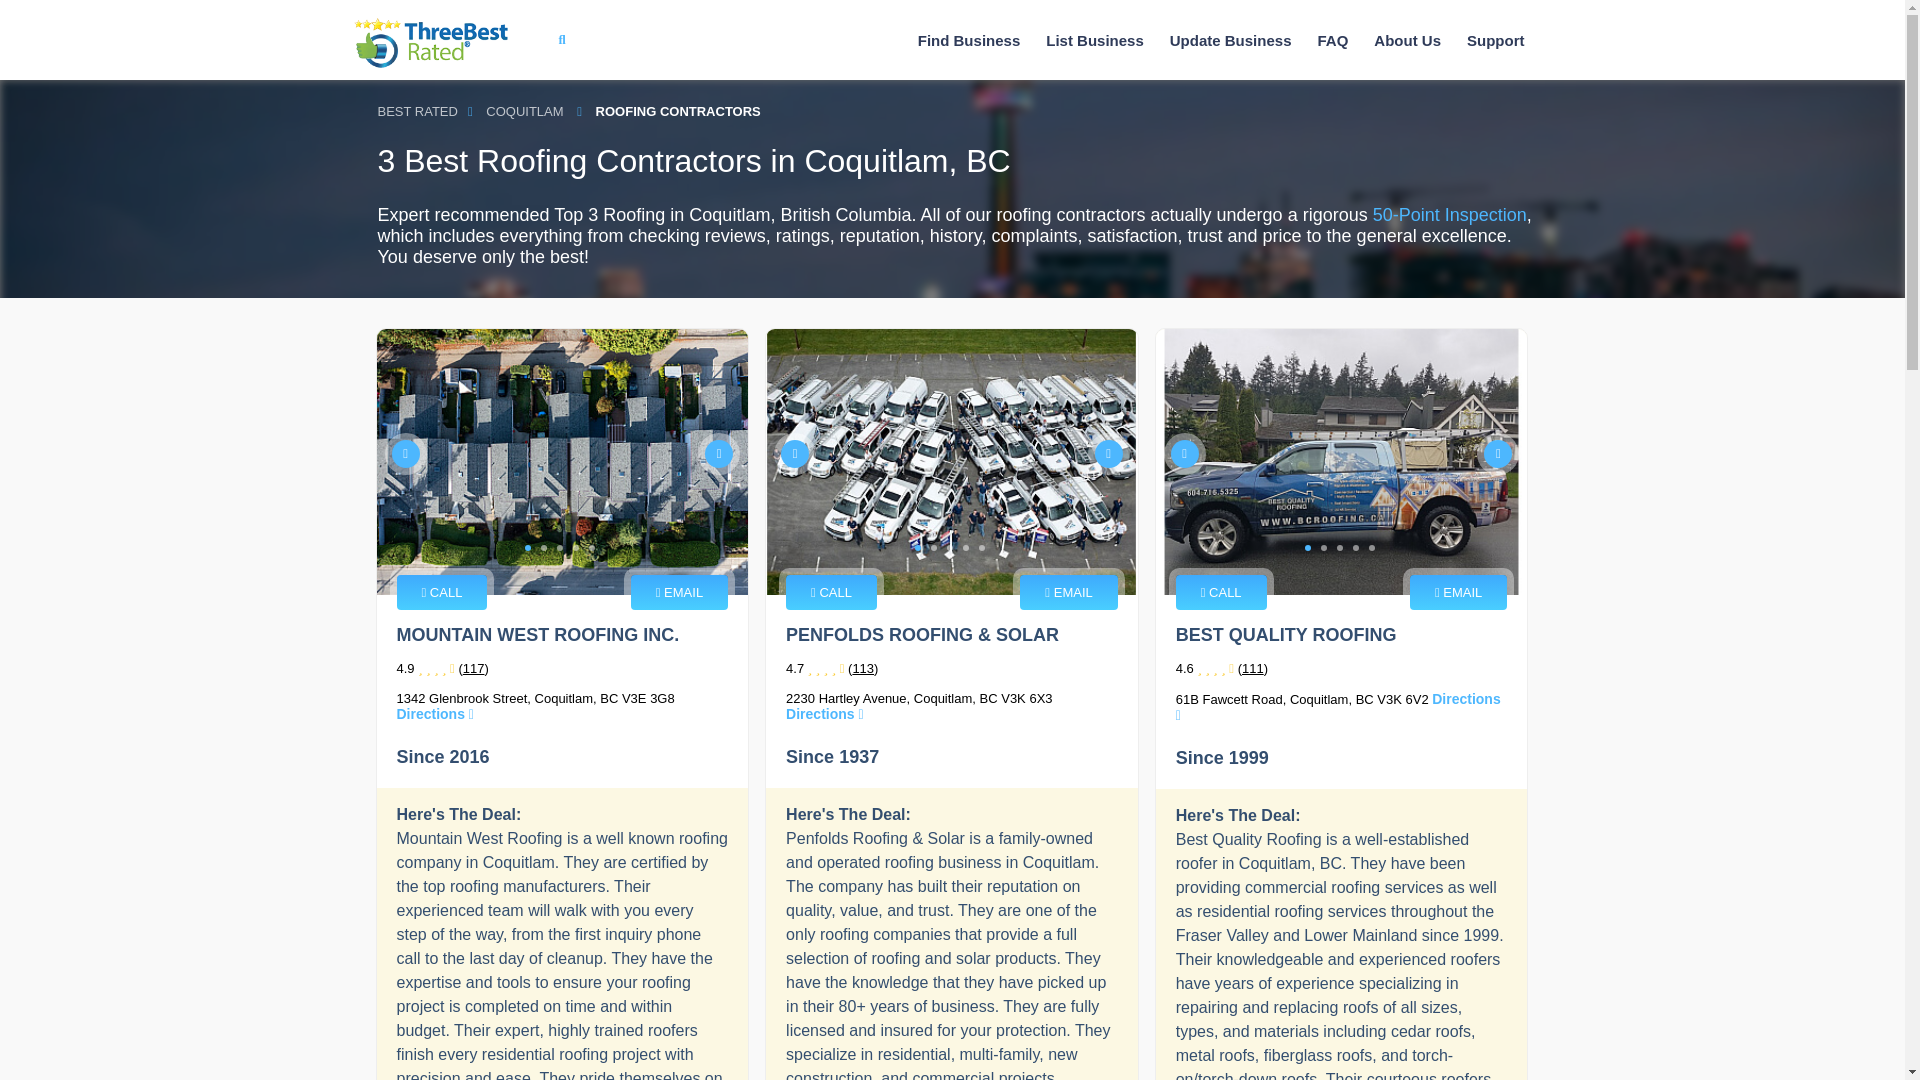 This screenshot has width=1920, height=1080. Describe the element at coordinates (418, 112) in the screenshot. I see `BEST RATED` at that location.